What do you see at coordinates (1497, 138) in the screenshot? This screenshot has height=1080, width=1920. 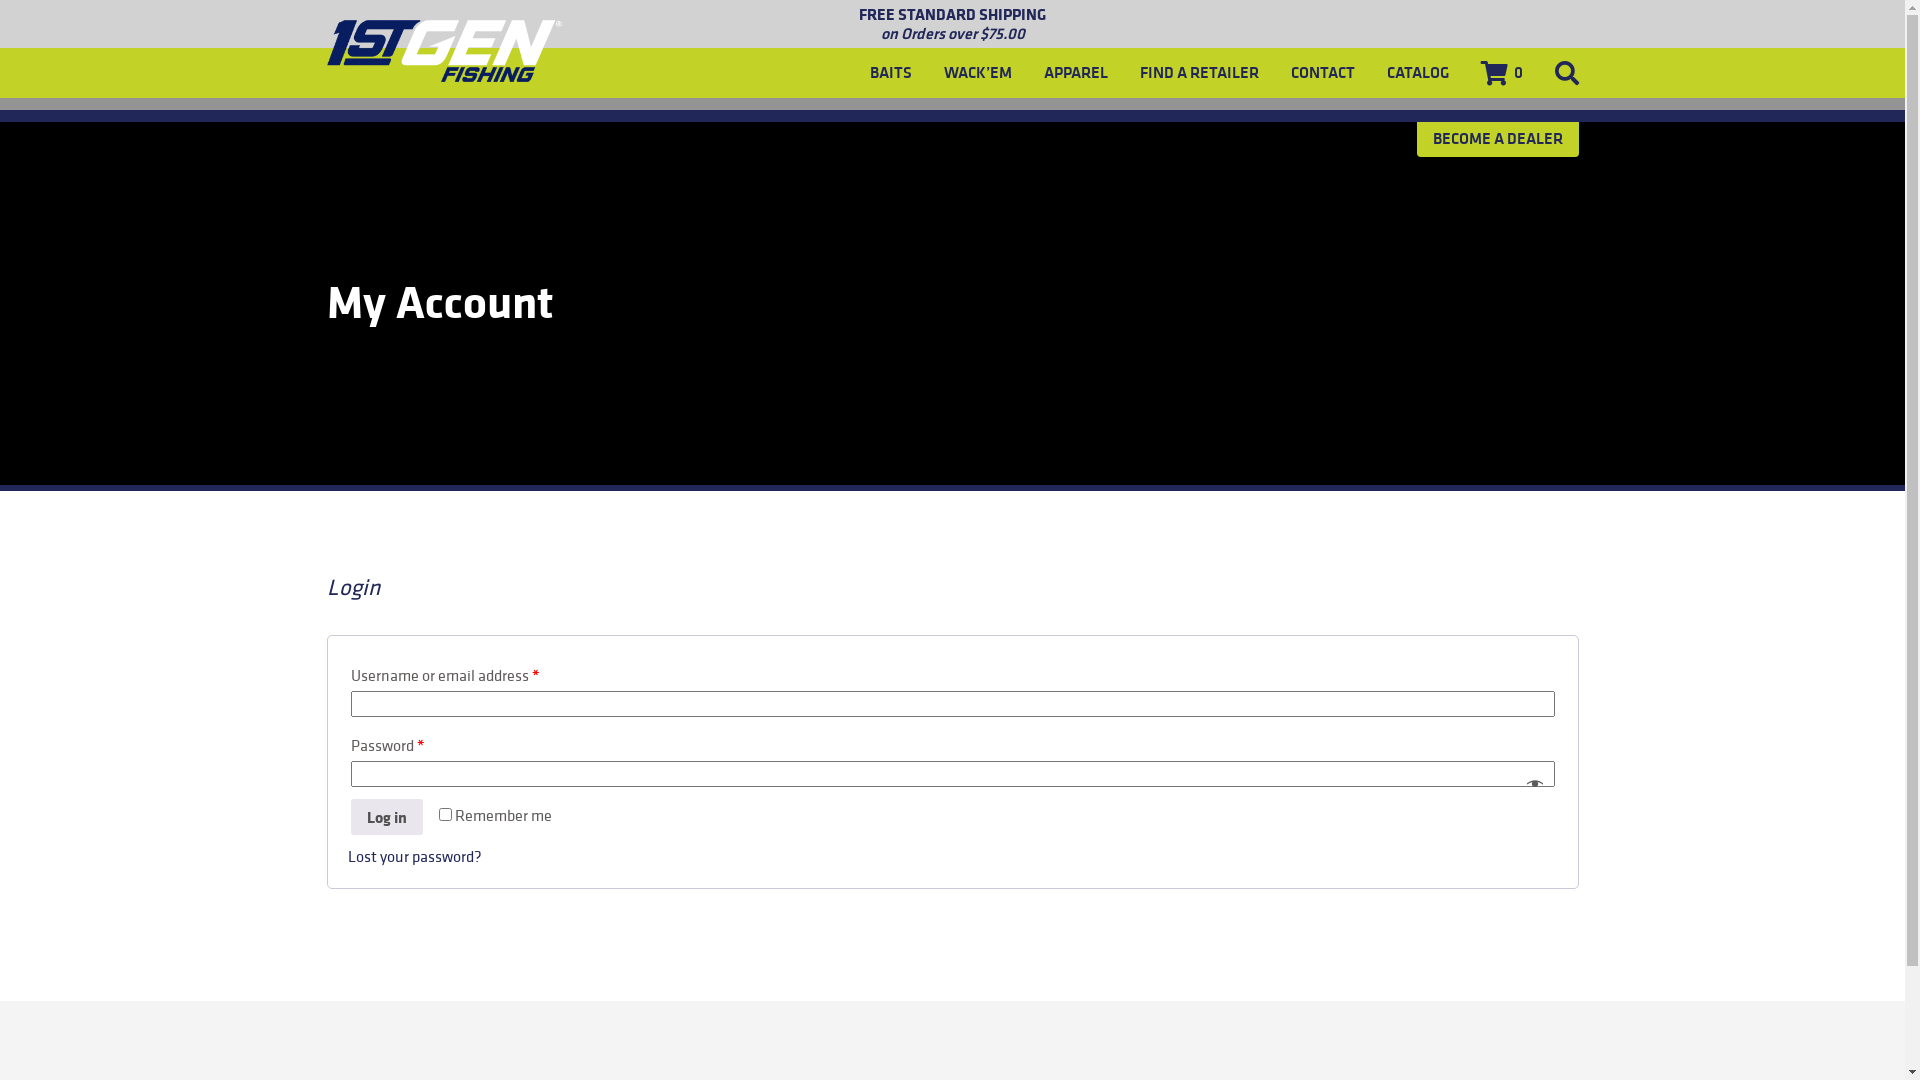 I see `BECOME A DEALER` at bounding box center [1497, 138].